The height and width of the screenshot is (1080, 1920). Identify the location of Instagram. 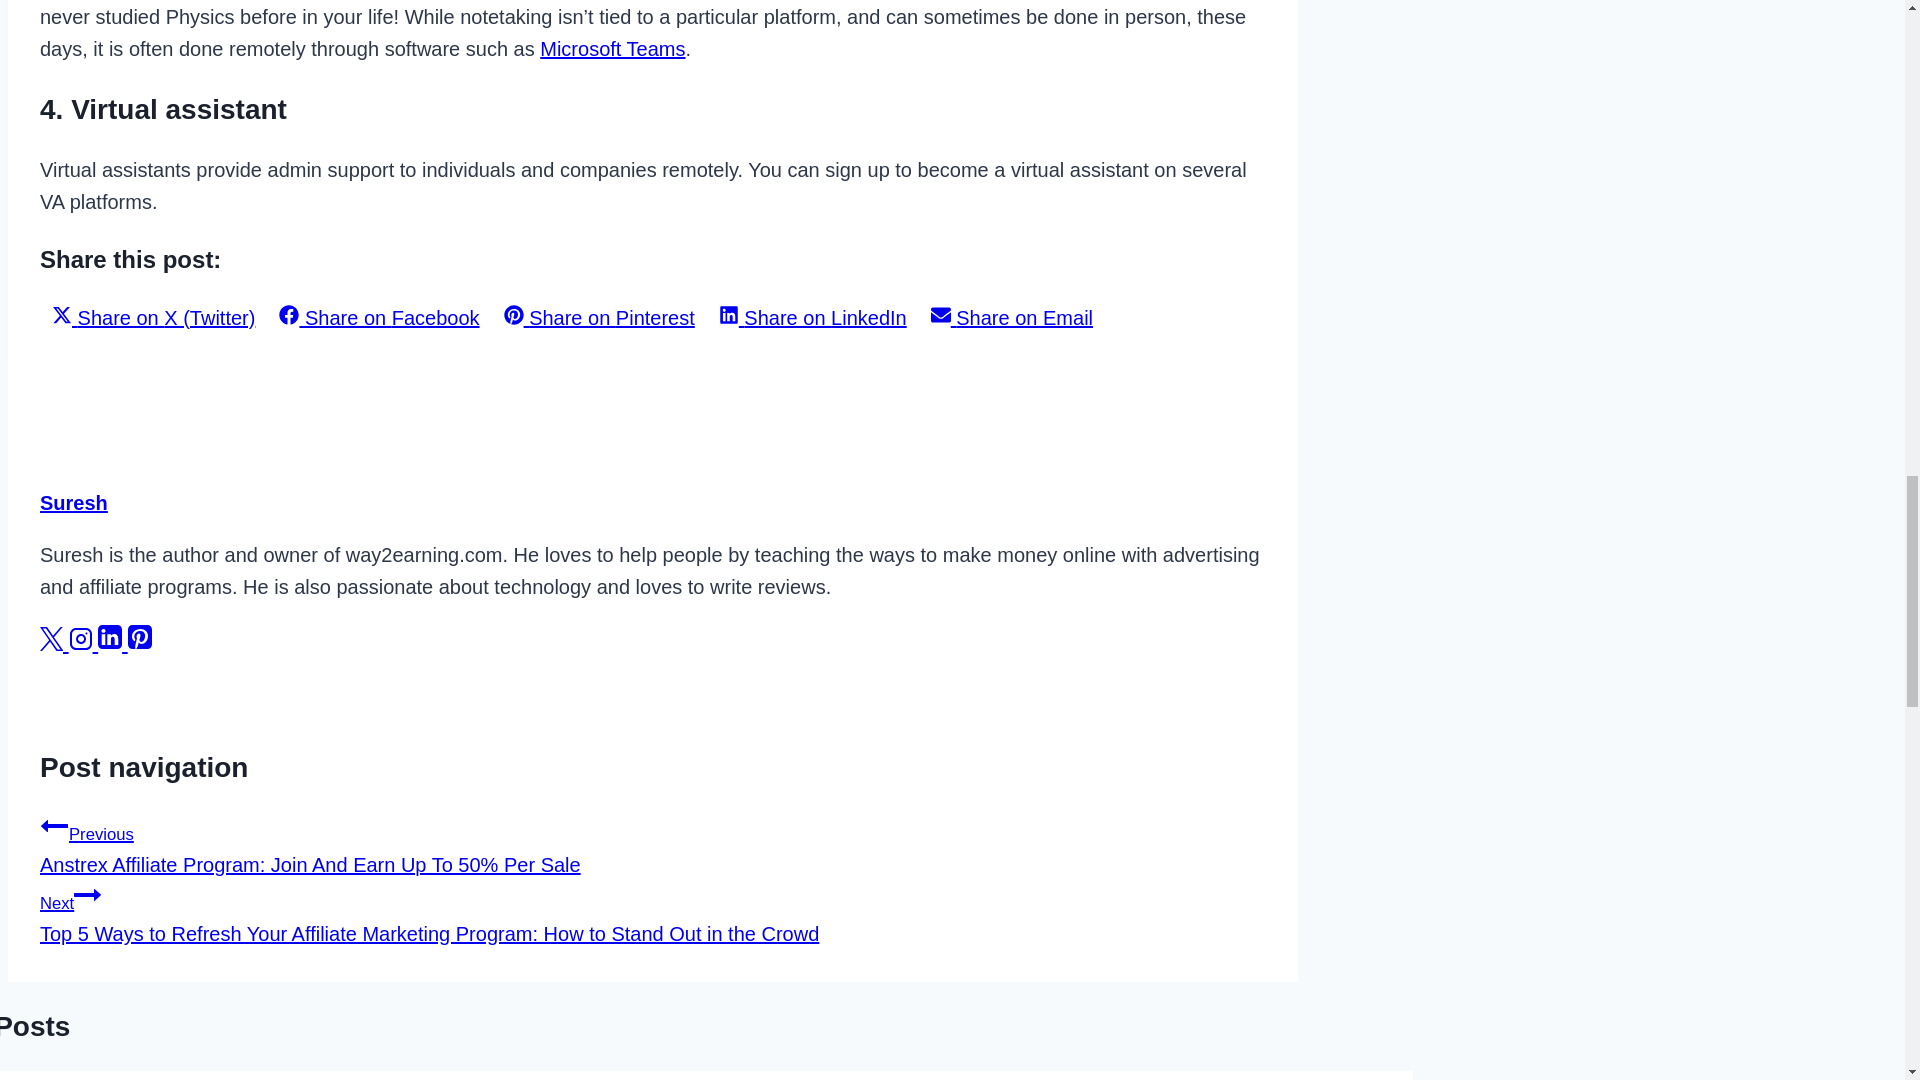
(84, 643).